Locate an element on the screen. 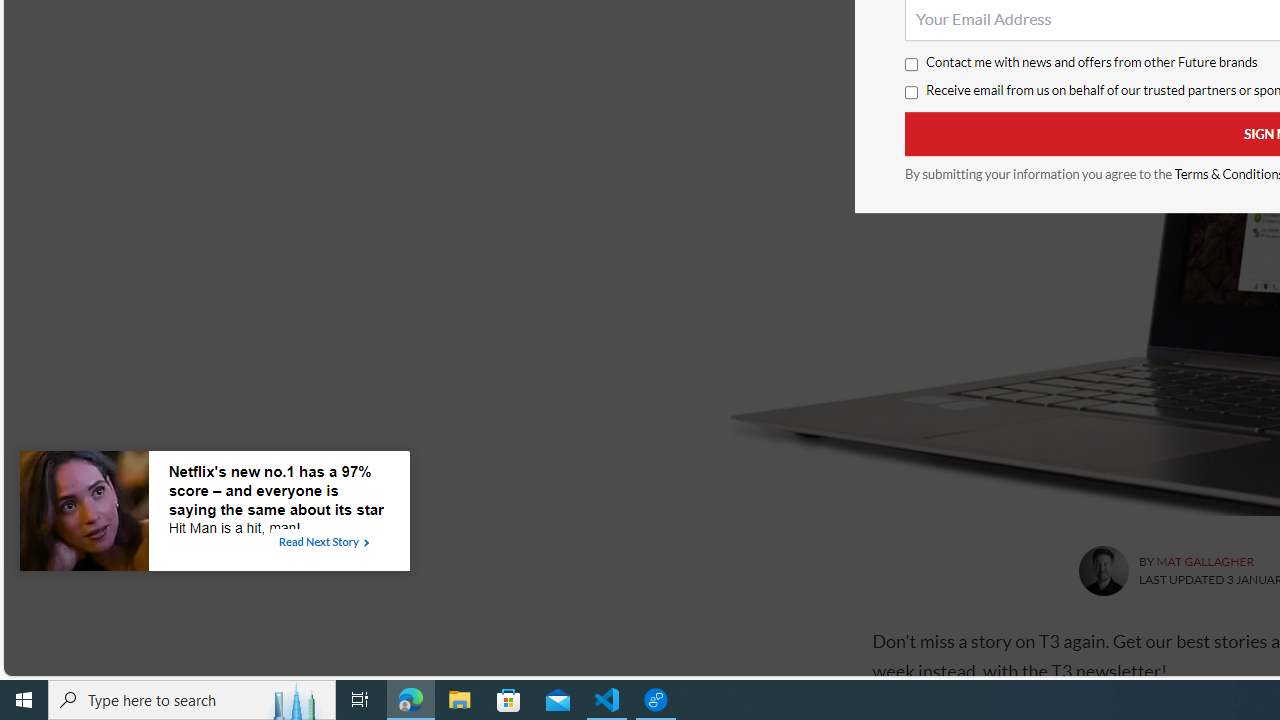  Image for Taboola Advertising Unit is located at coordinates (84, 515).